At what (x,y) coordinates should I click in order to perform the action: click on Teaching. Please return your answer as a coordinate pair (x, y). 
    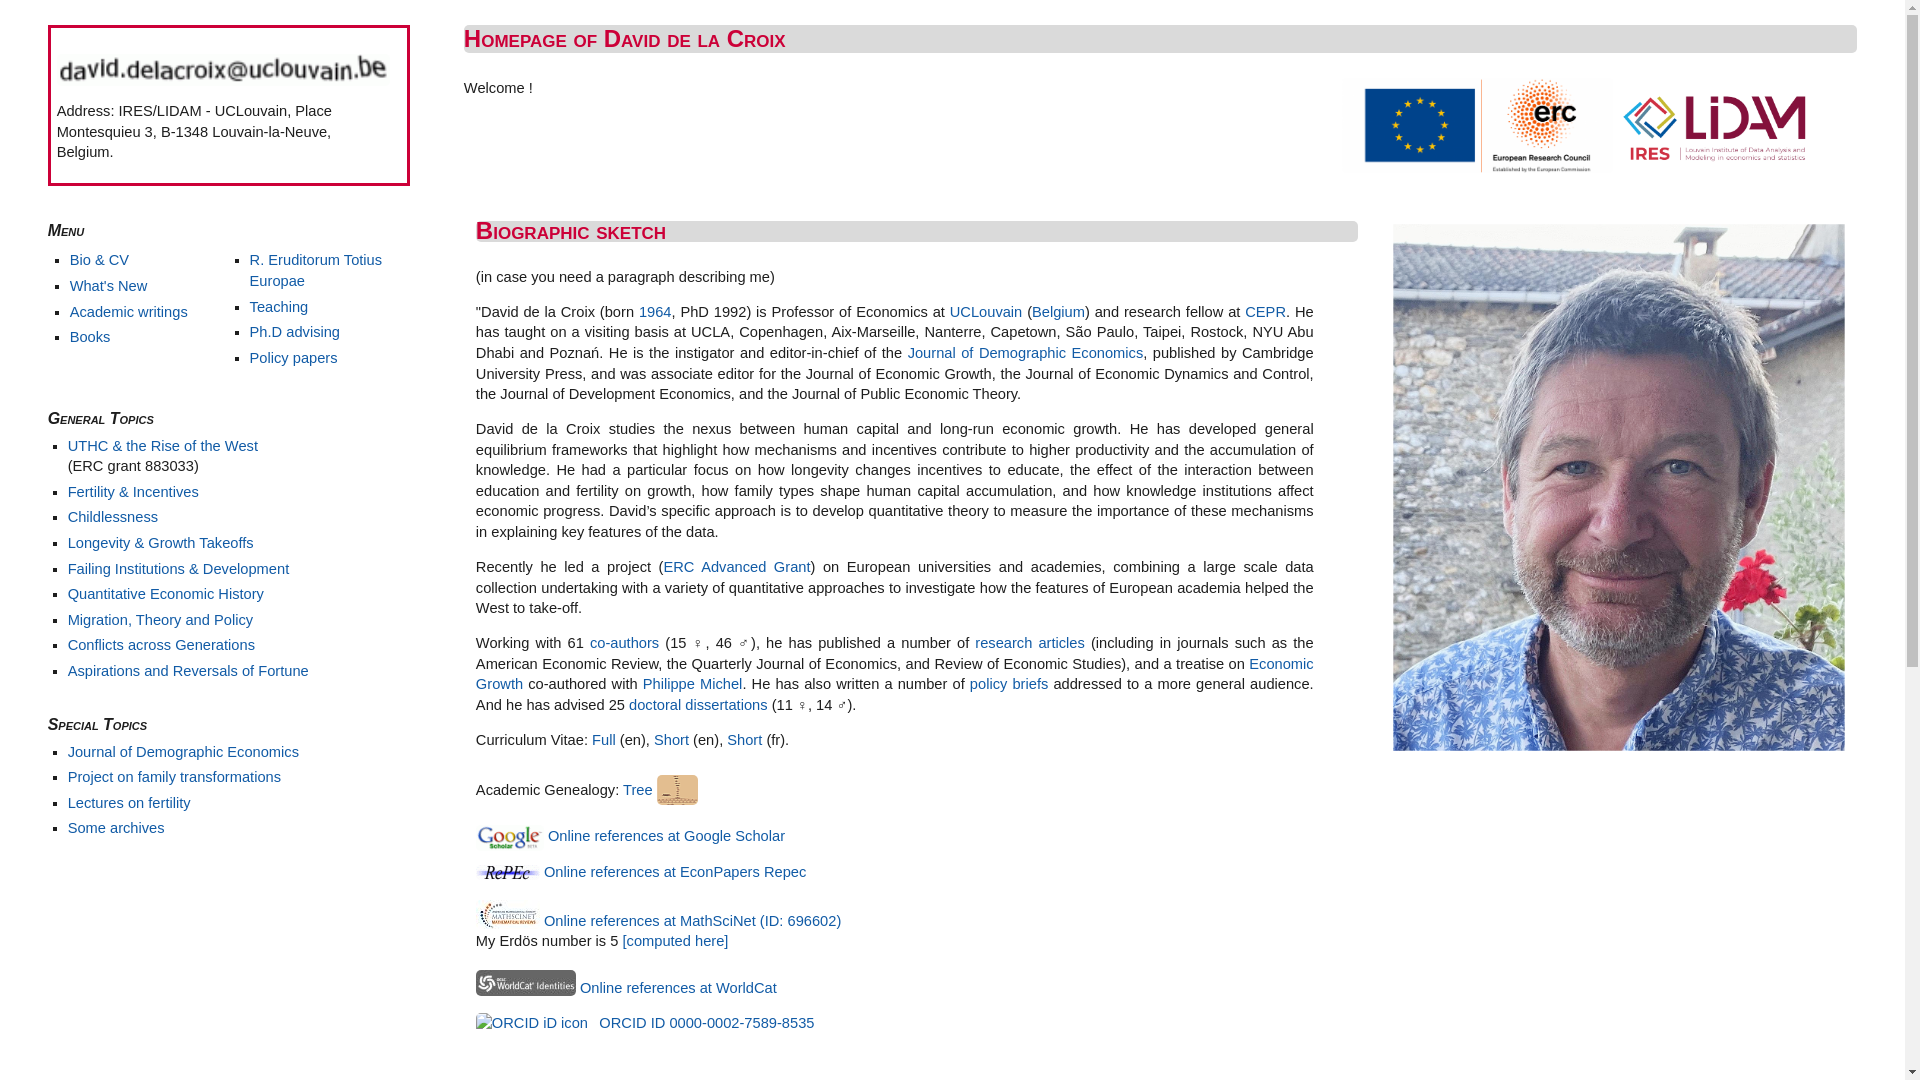
    Looking at the image, I should click on (280, 307).